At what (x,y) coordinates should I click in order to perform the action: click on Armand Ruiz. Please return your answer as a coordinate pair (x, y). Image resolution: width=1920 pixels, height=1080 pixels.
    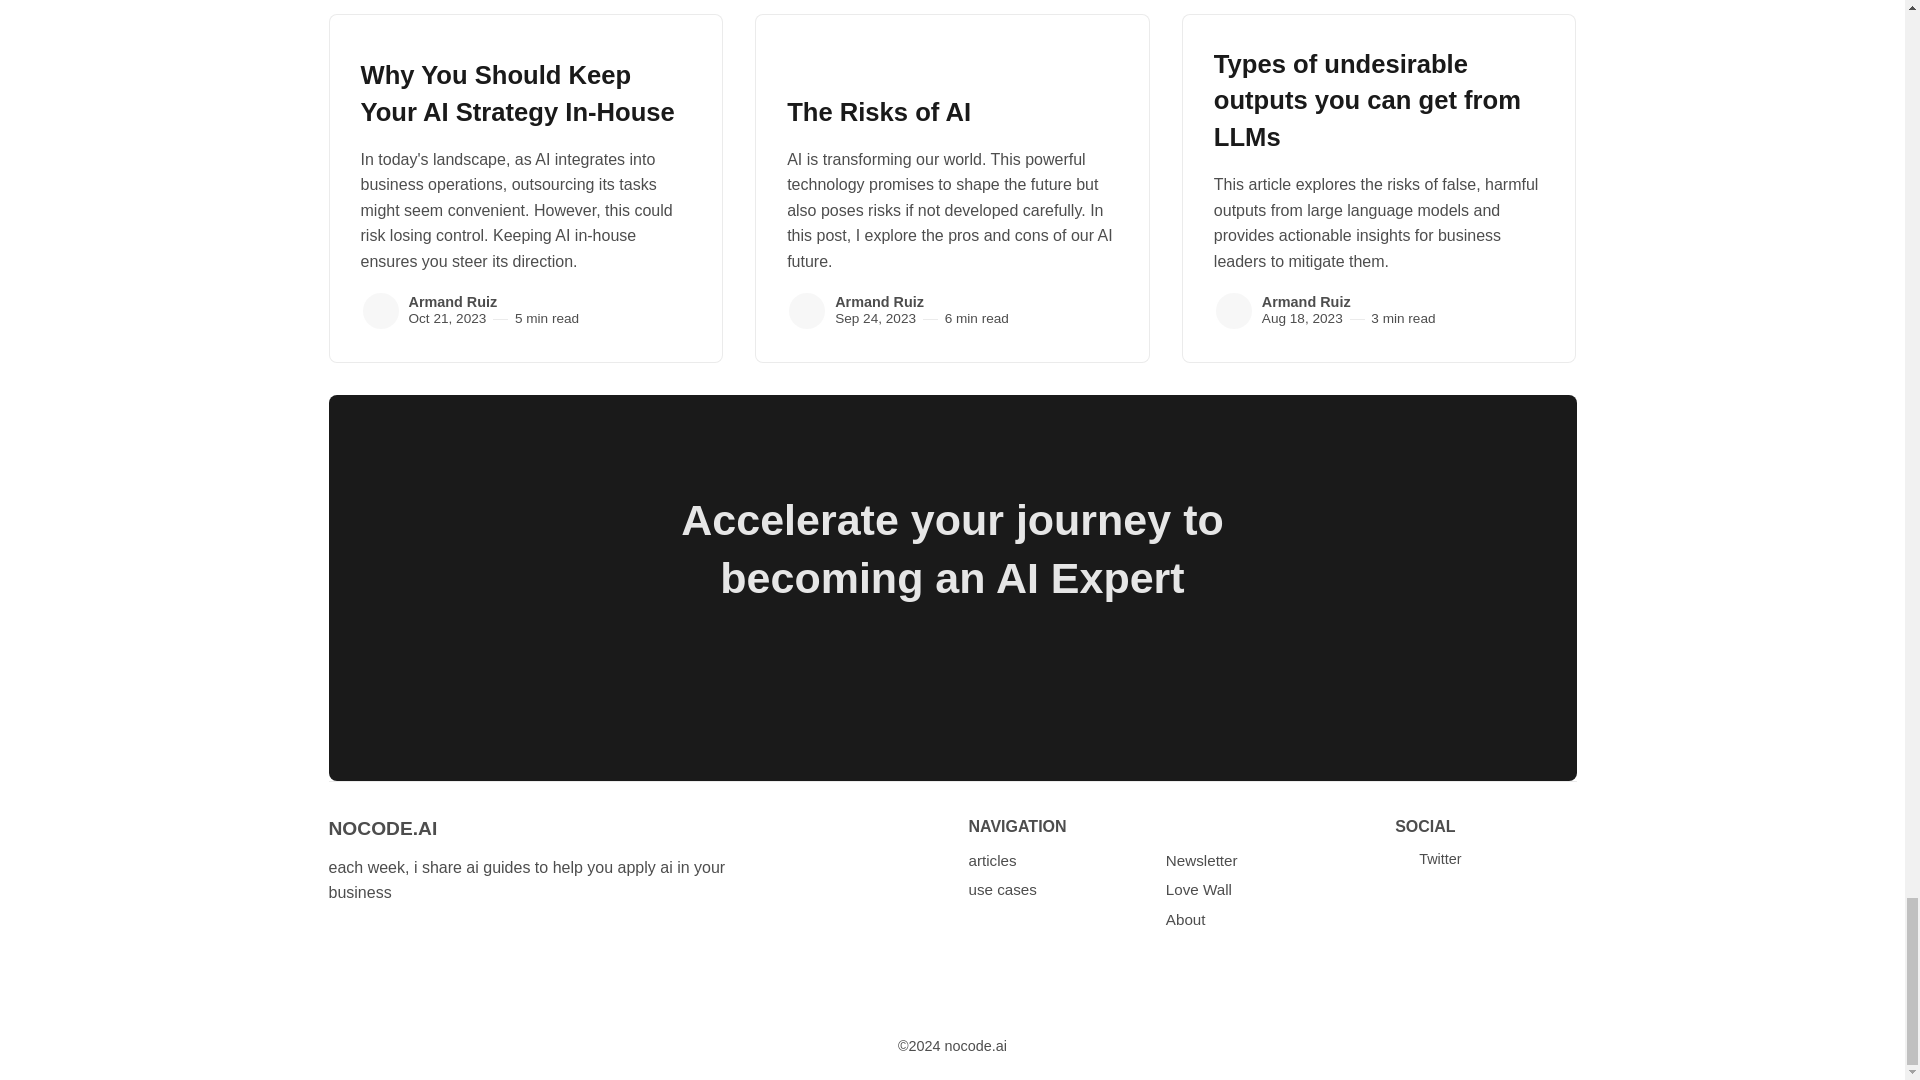
    Looking at the image, I should click on (380, 310).